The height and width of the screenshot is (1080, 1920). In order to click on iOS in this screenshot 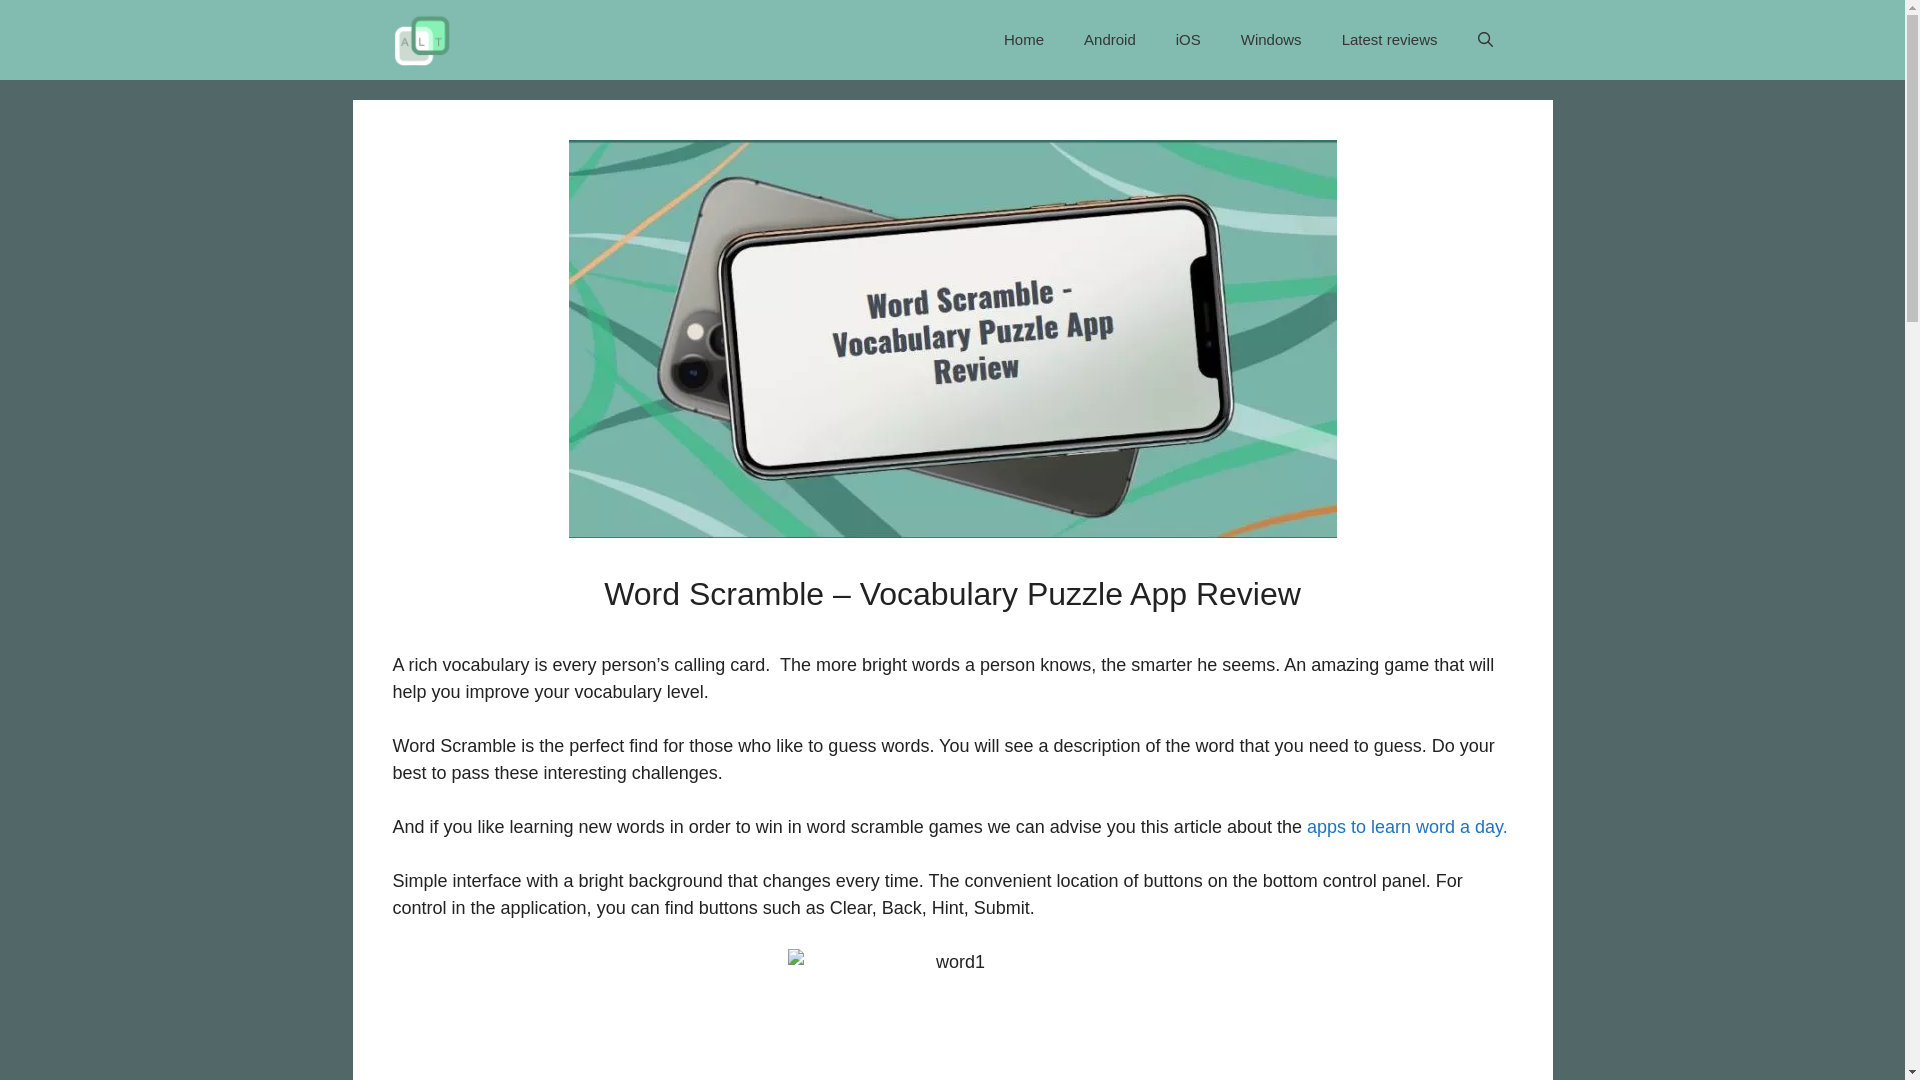, I will do `click(1188, 40)`.